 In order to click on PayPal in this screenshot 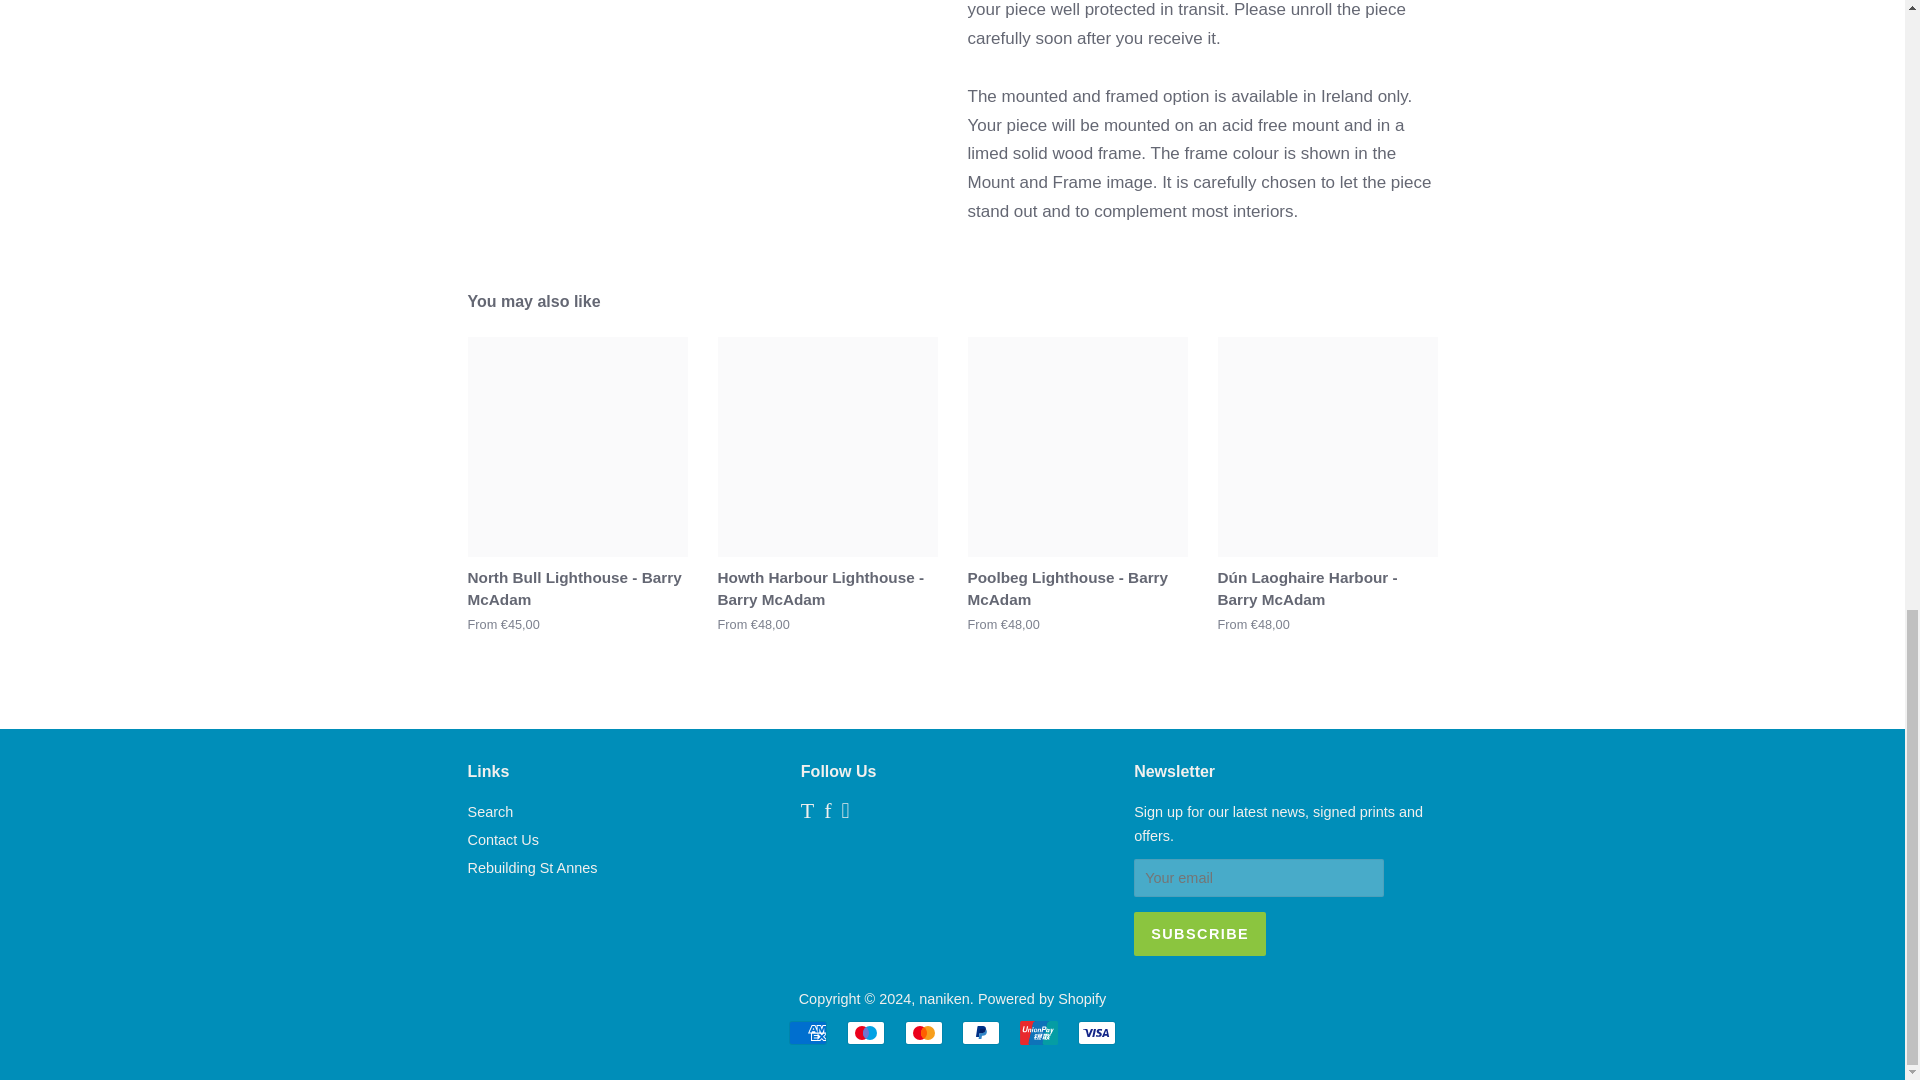, I will do `click(980, 1032)`.